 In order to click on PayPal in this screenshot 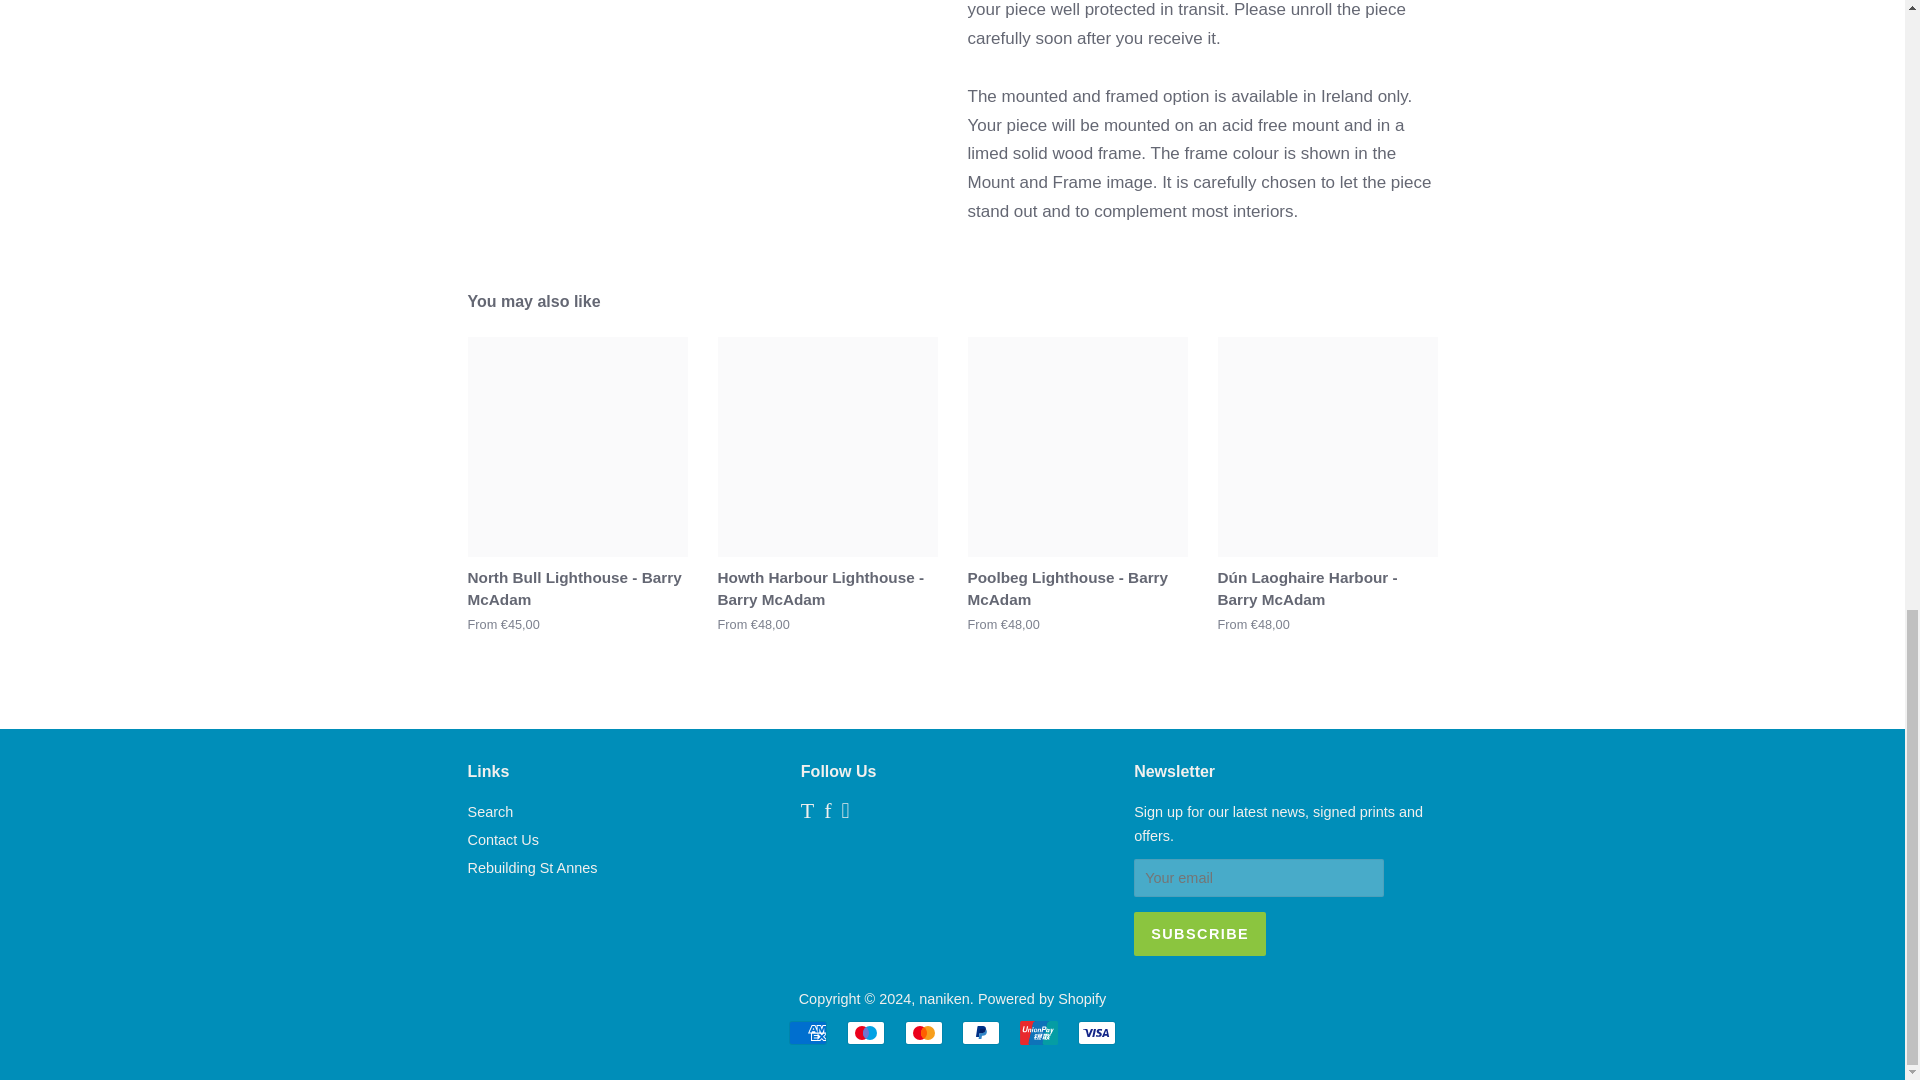, I will do `click(980, 1032)`.